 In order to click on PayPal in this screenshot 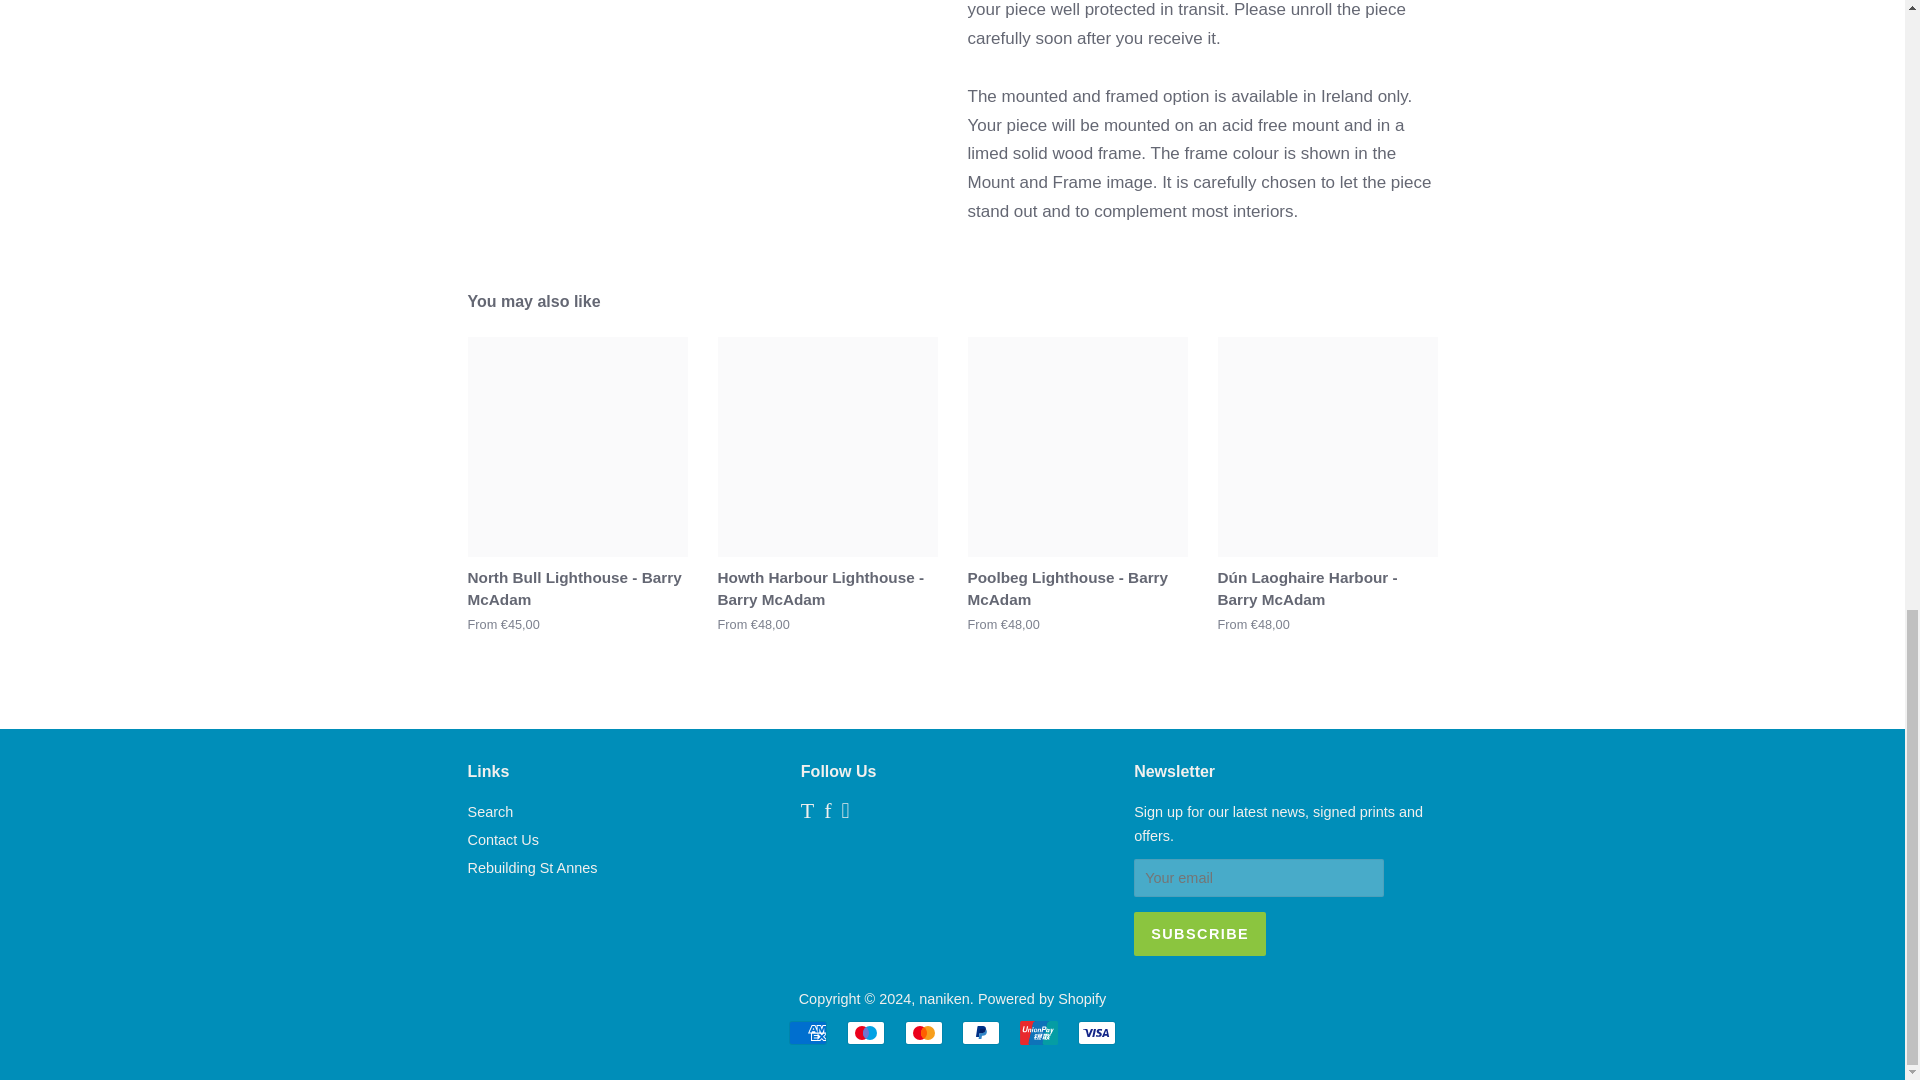, I will do `click(980, 1032)`.